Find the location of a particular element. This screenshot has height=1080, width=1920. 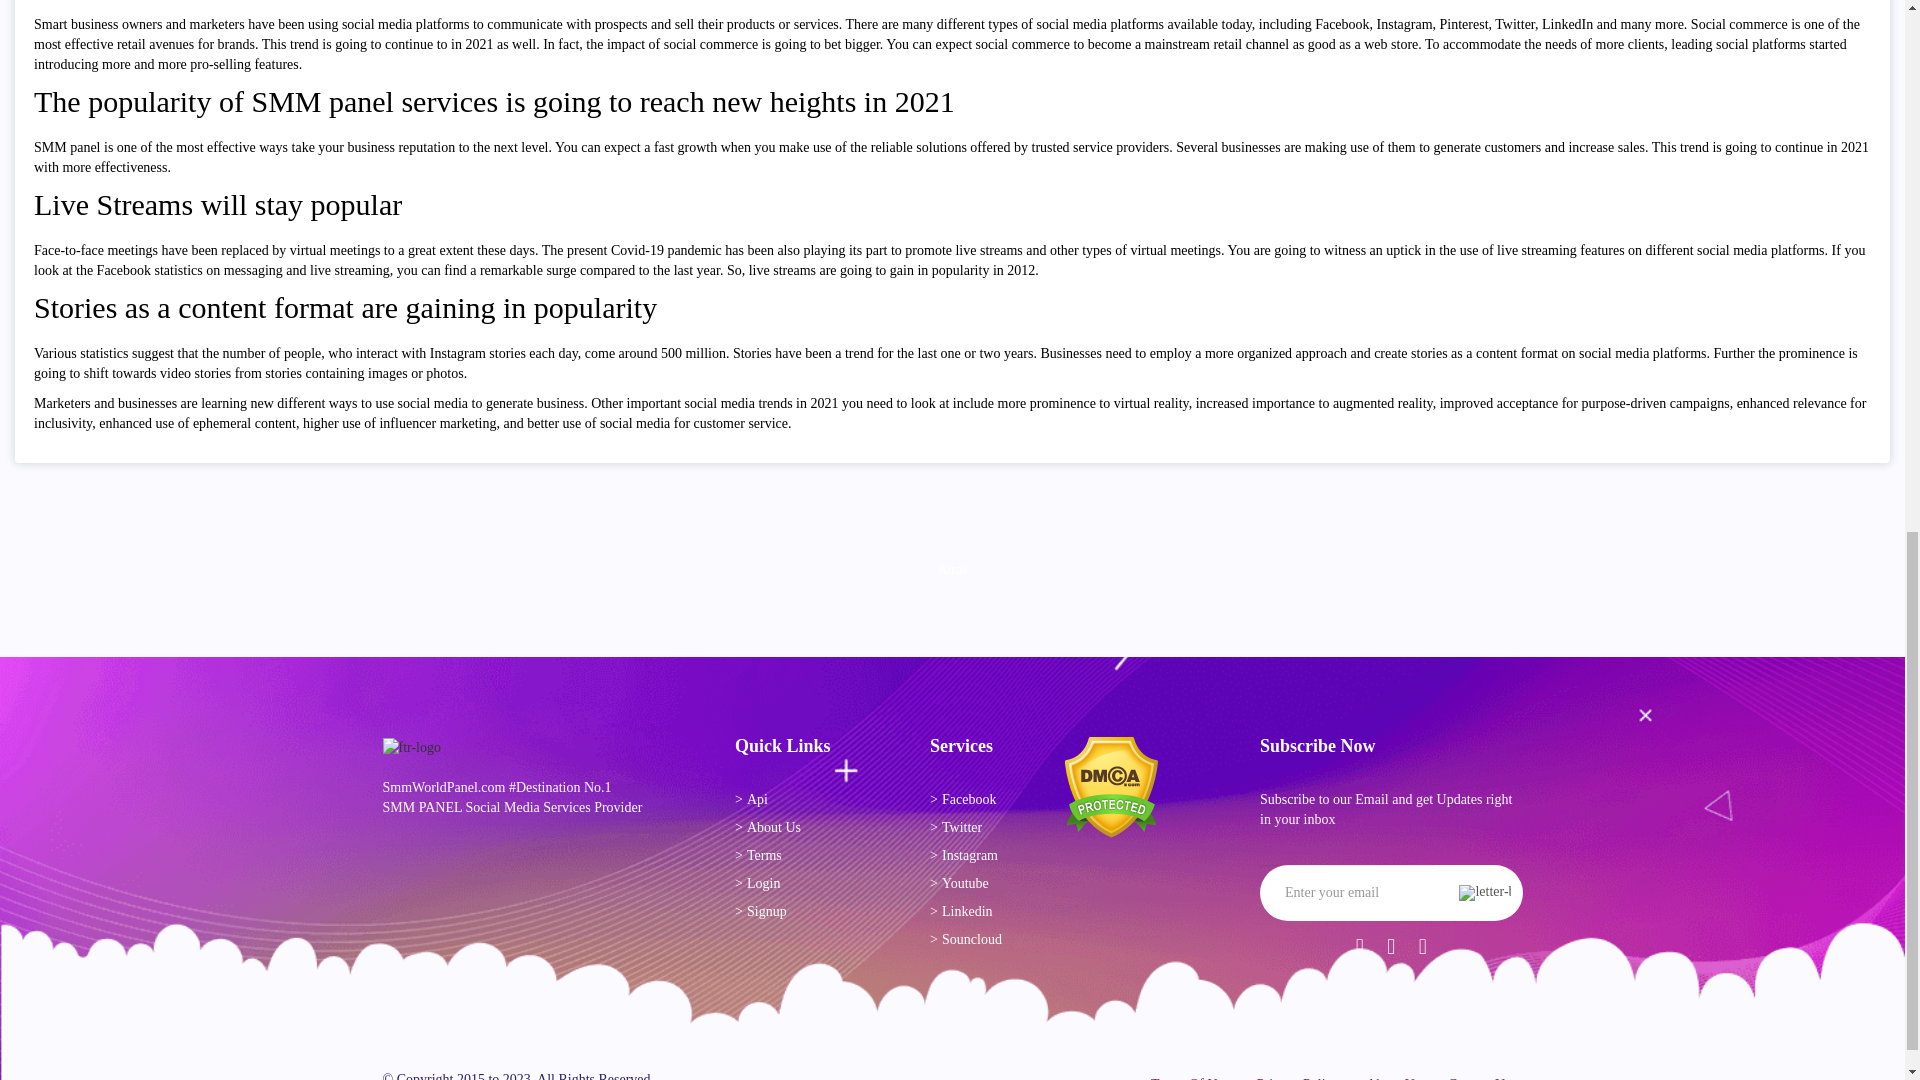

About Us is located at coordinates (788, 828).